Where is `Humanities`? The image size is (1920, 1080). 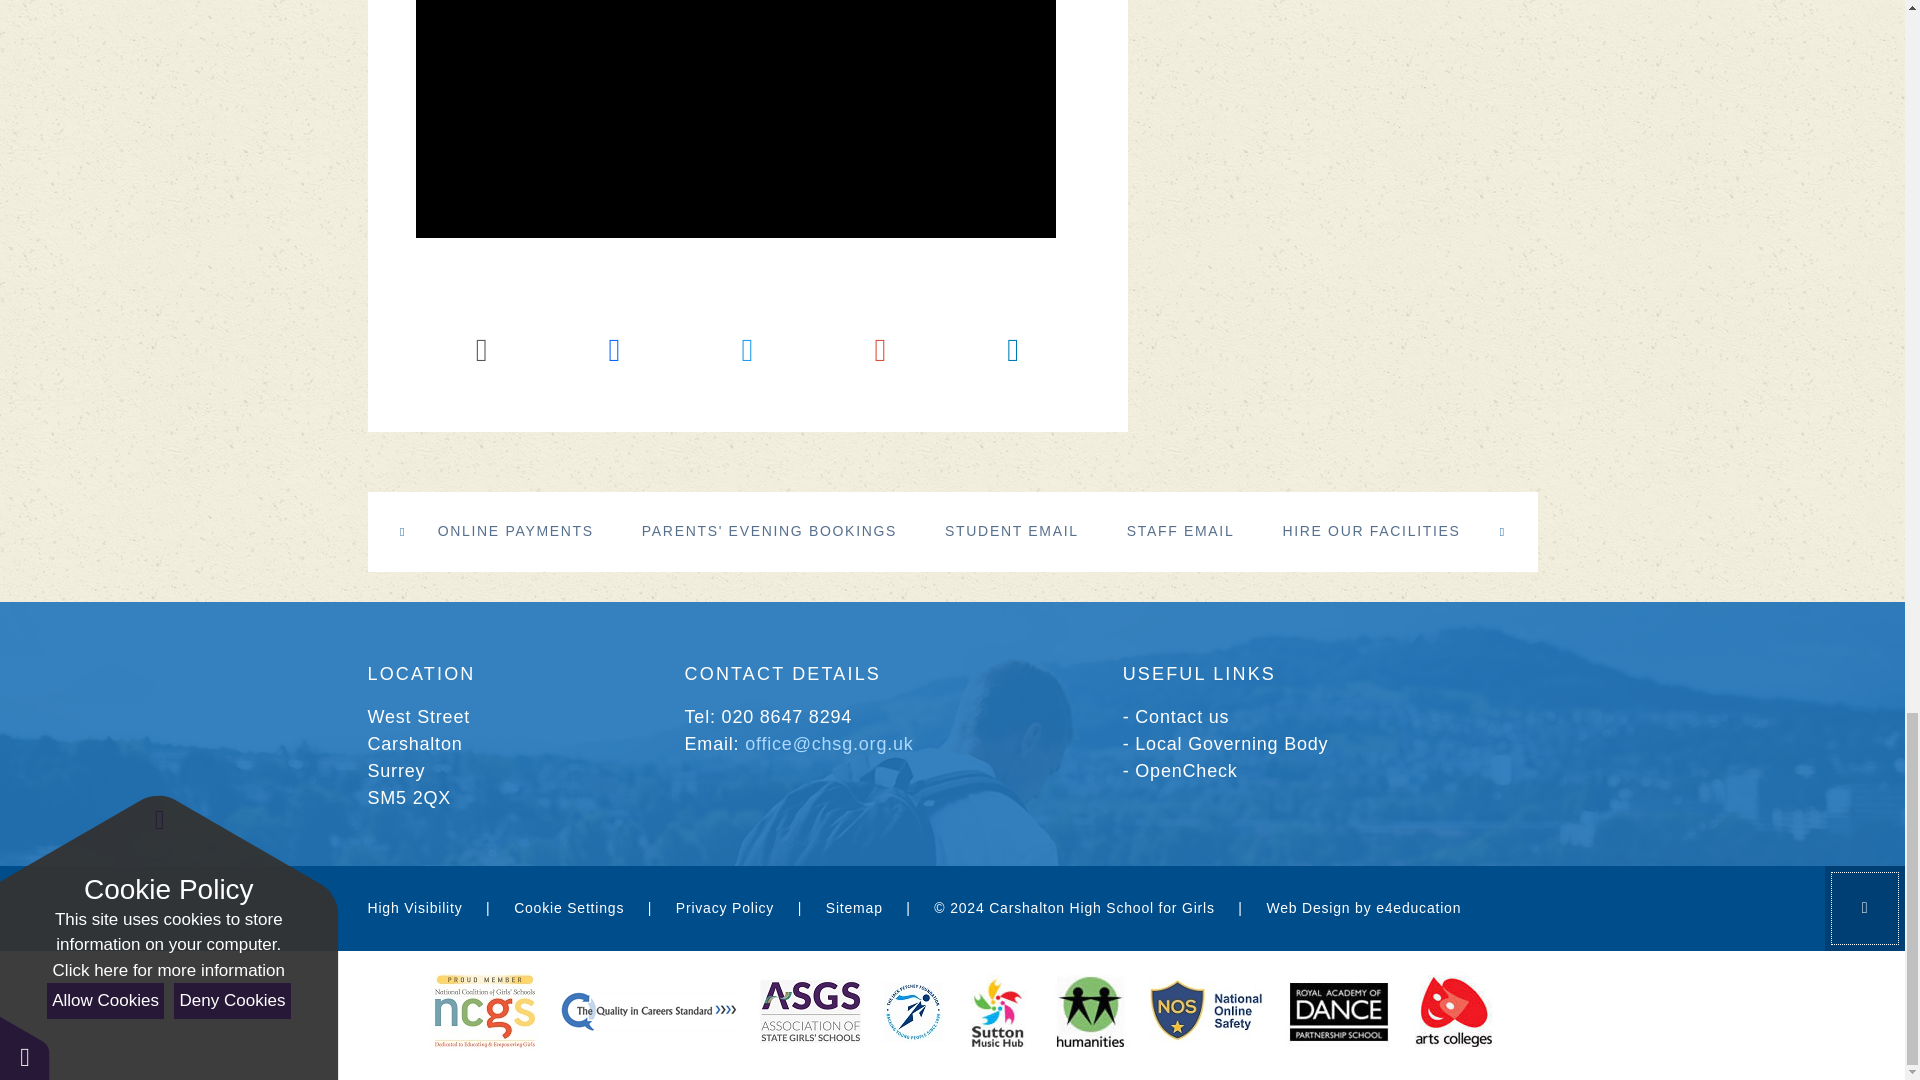 Humanities is located at coordinates (1090, 1012).